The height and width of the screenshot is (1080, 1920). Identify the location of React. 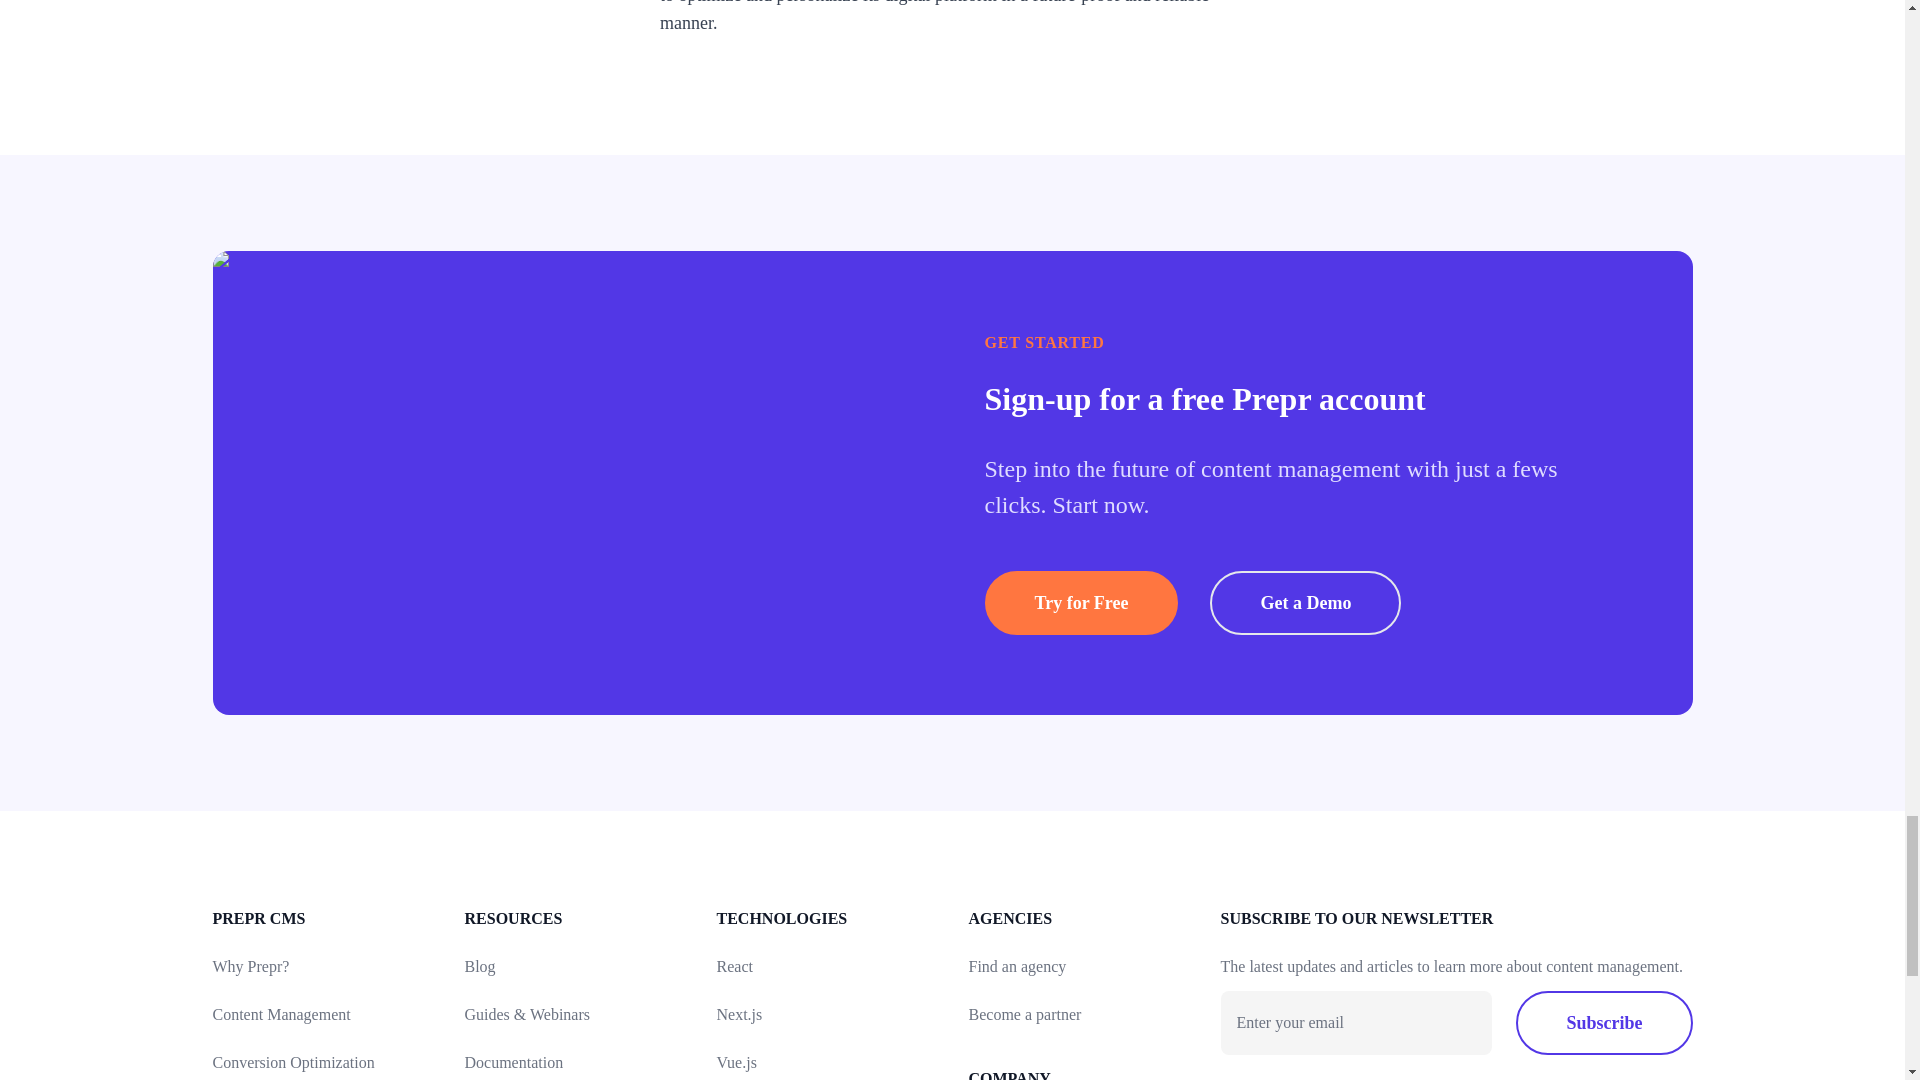
(734, 966).